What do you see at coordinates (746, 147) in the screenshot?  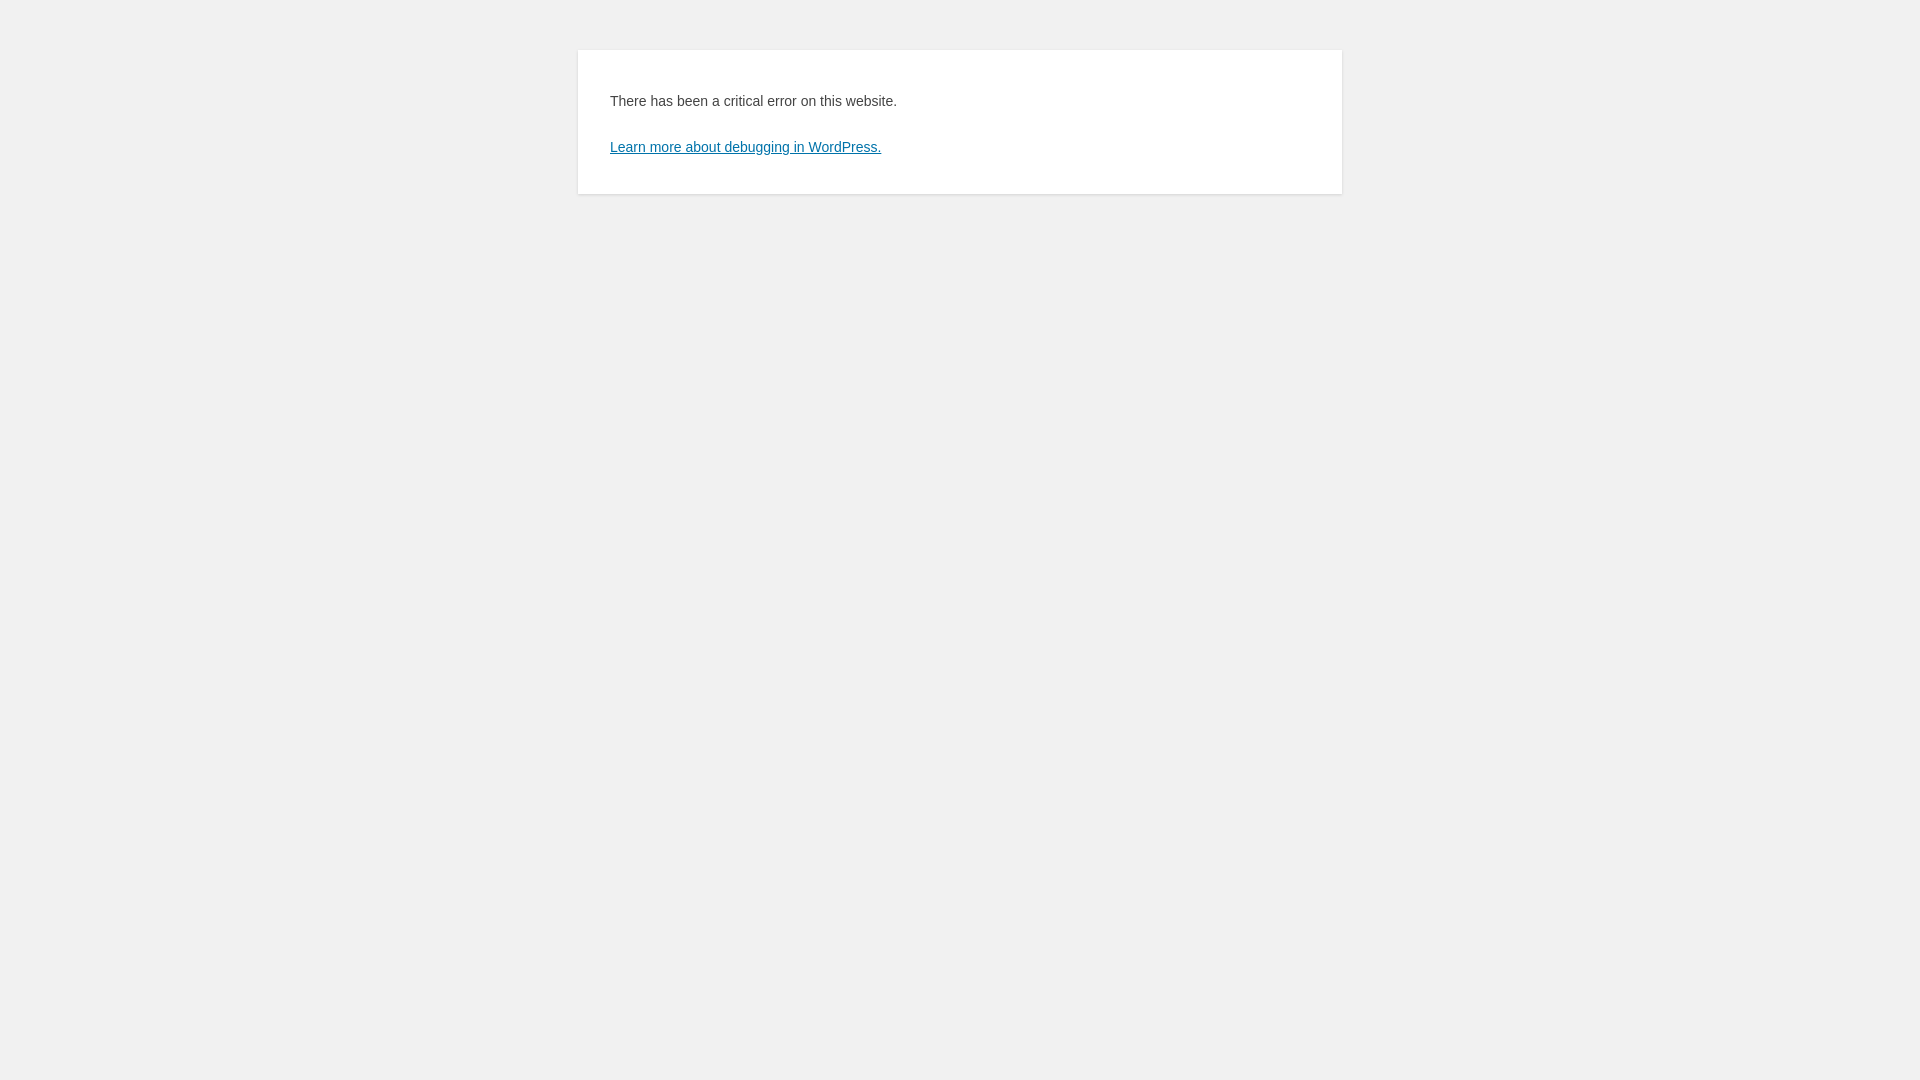 I see `Learn more about debugging in WordPress.` at bounding box center [746, 147].